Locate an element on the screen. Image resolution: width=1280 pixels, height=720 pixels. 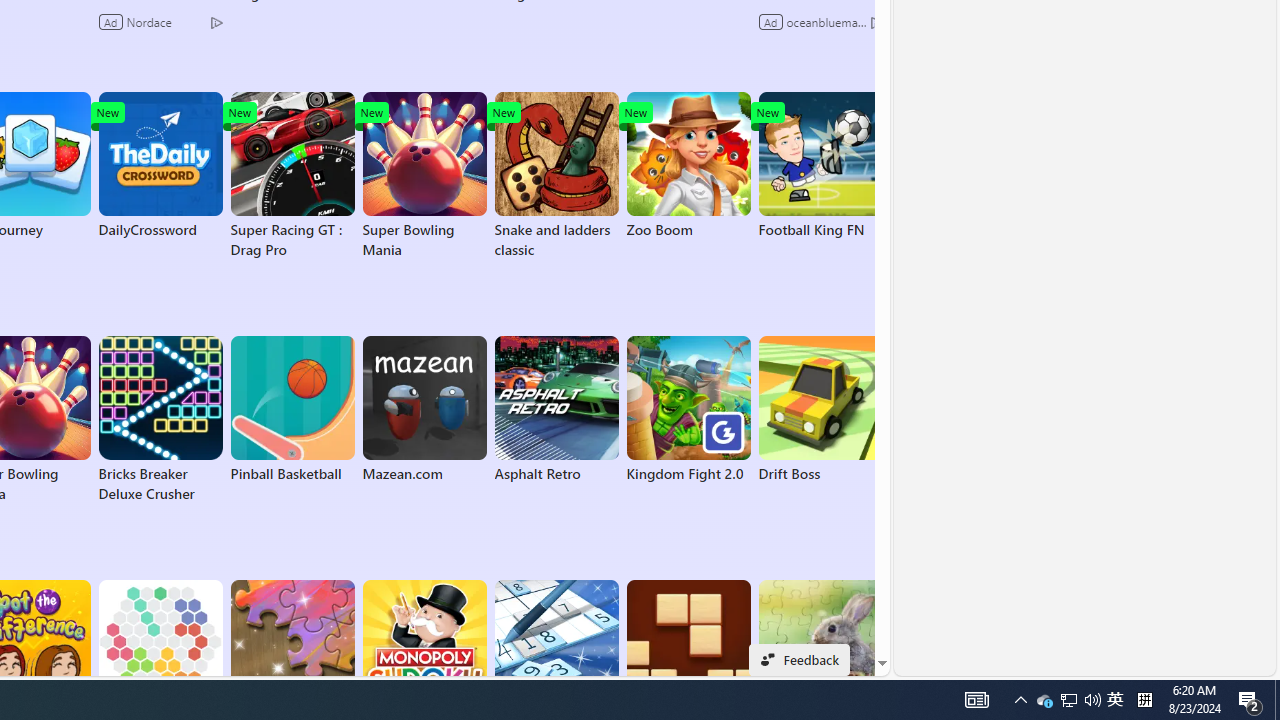
Zoo Boom is located at coordinates (688, 166).